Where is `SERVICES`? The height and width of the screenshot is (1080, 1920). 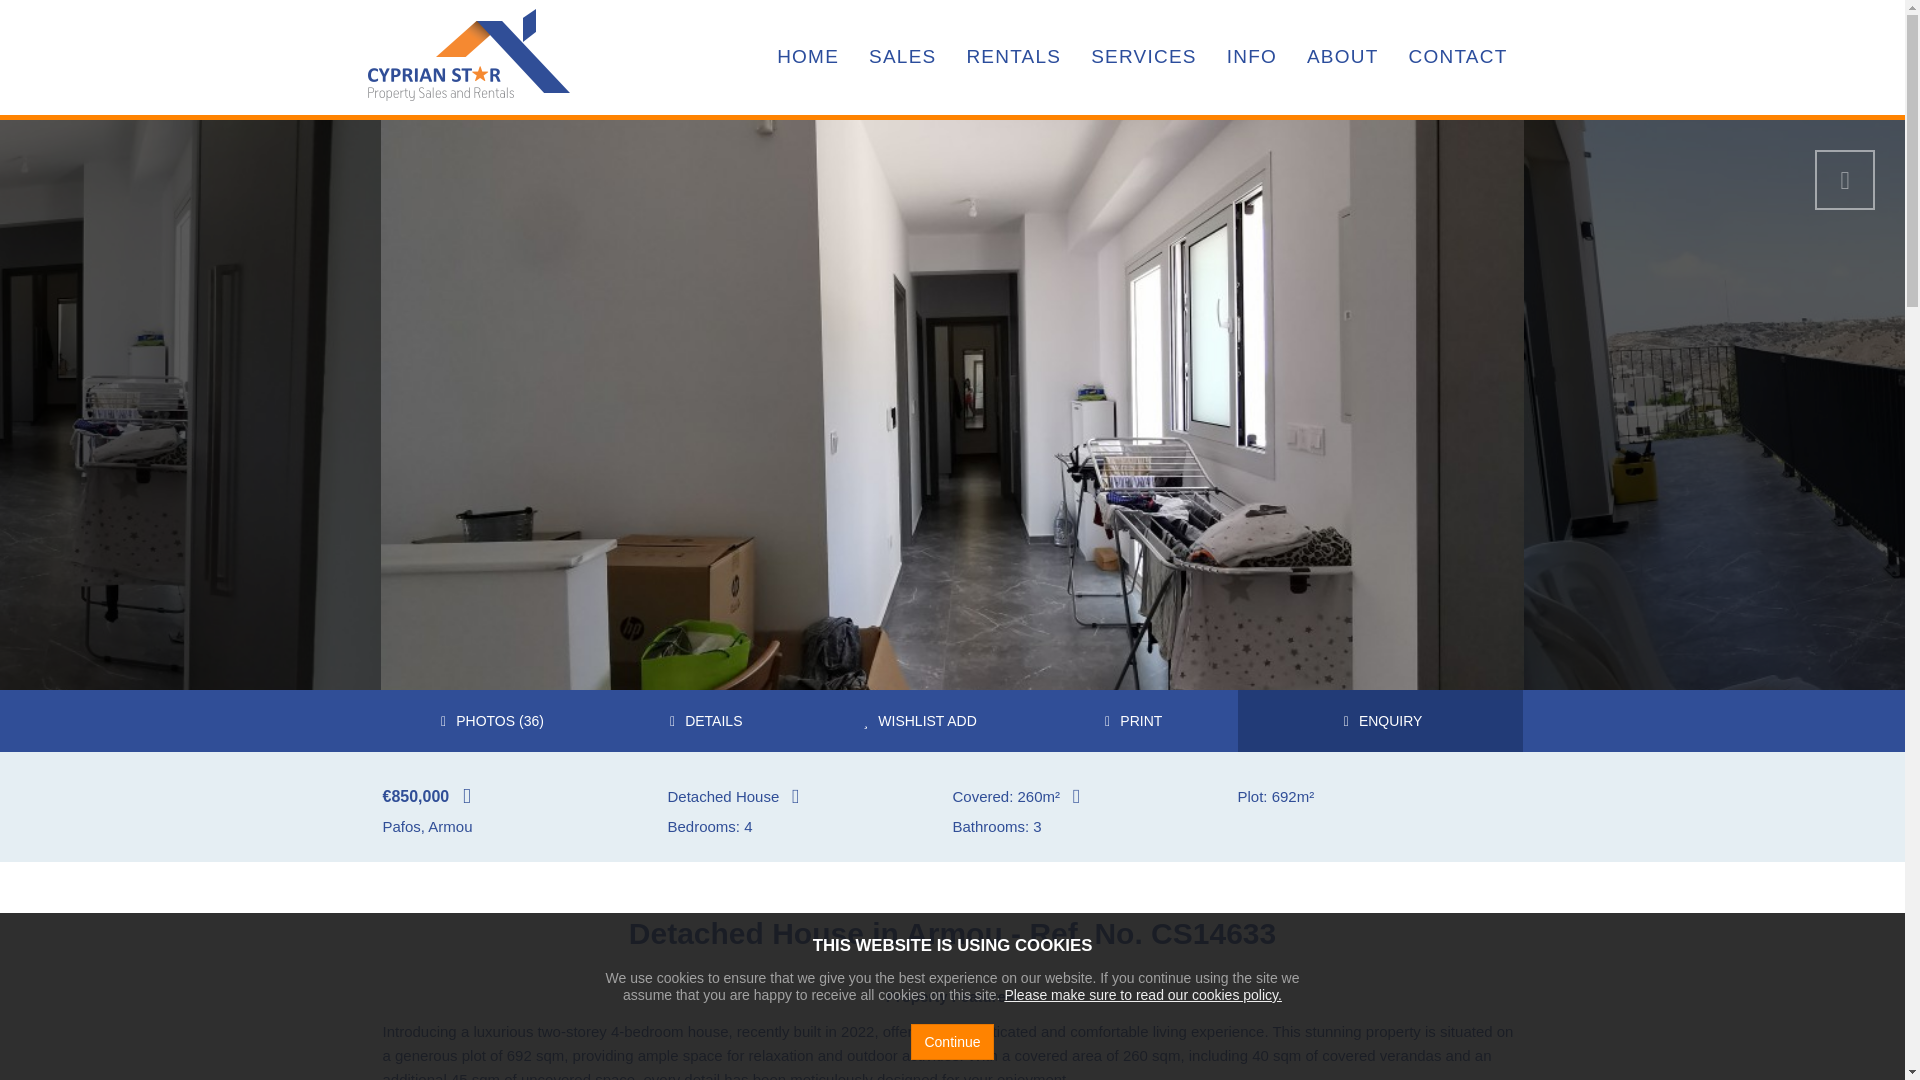
SERVICES is located at coordinates (1143, 57).